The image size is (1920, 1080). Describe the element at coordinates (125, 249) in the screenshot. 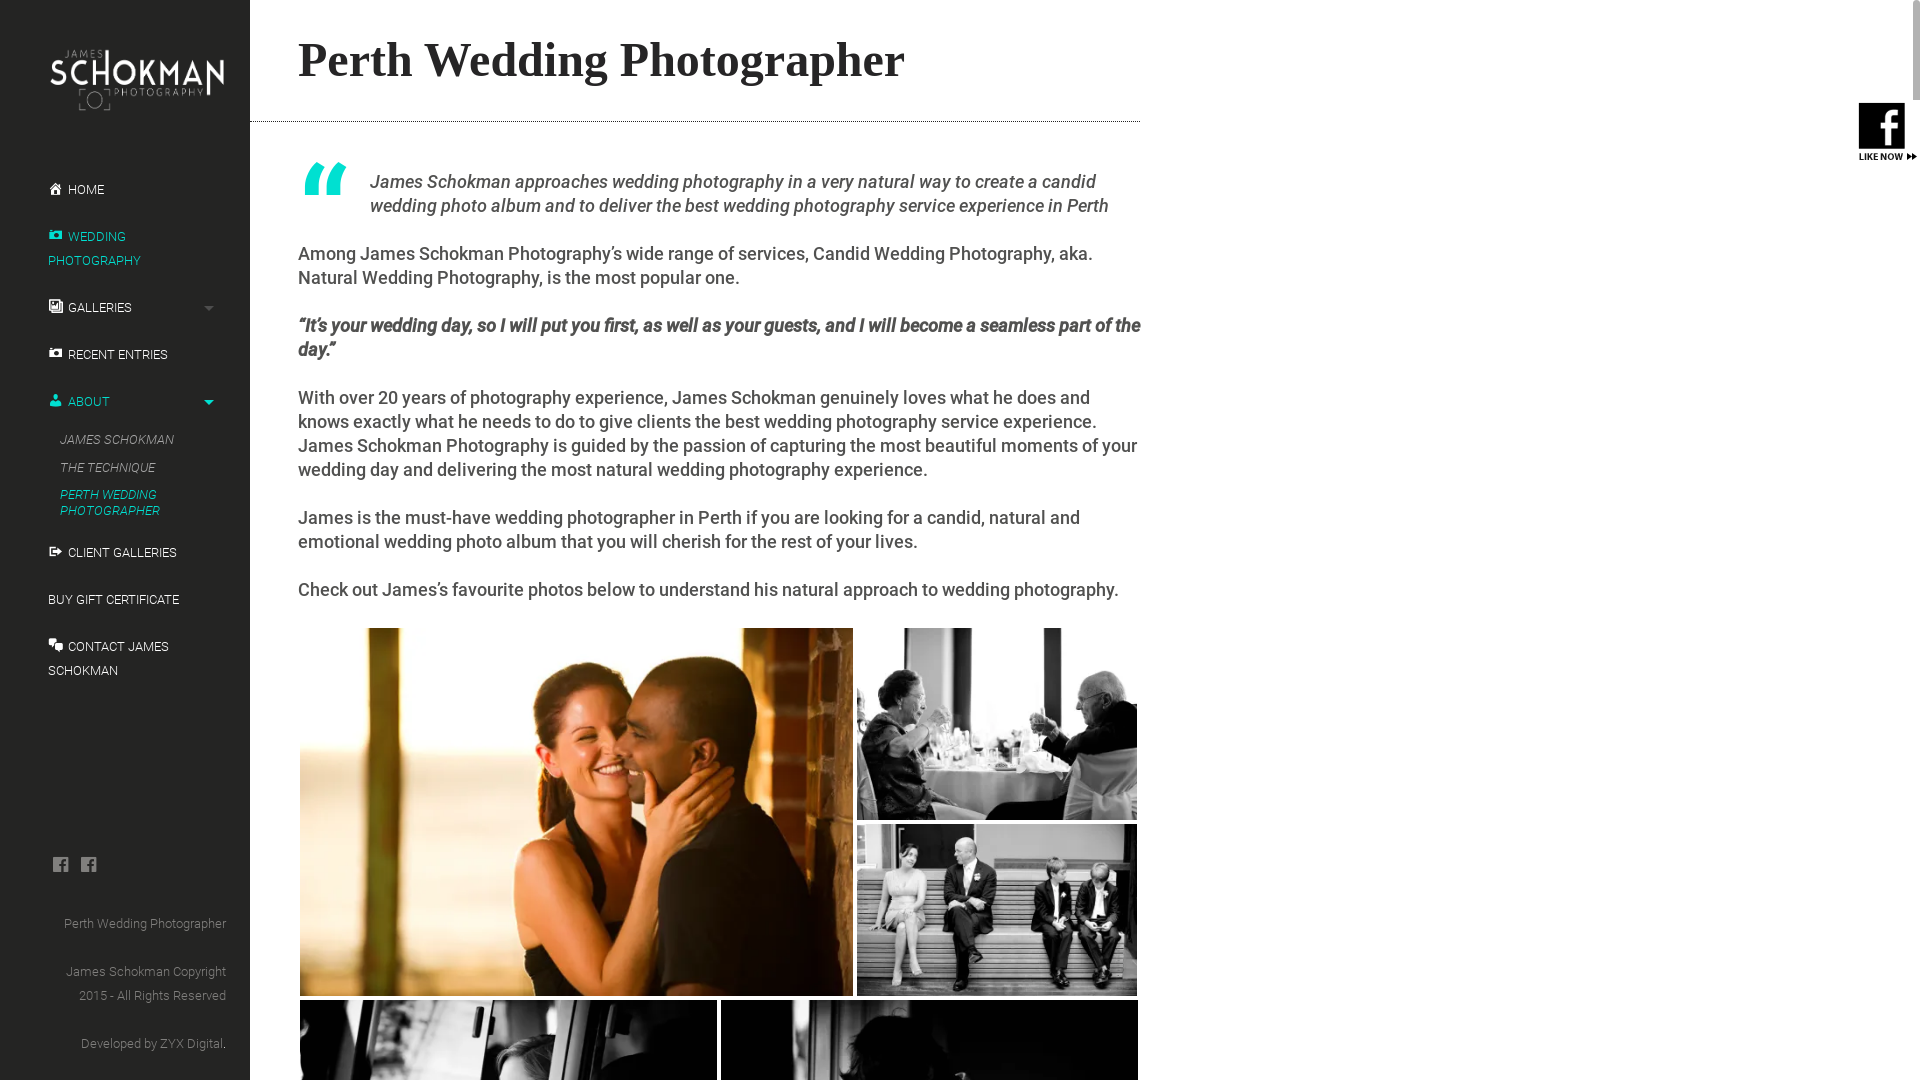

I see `WEDDING PHOTOGRAPHY` at that location.